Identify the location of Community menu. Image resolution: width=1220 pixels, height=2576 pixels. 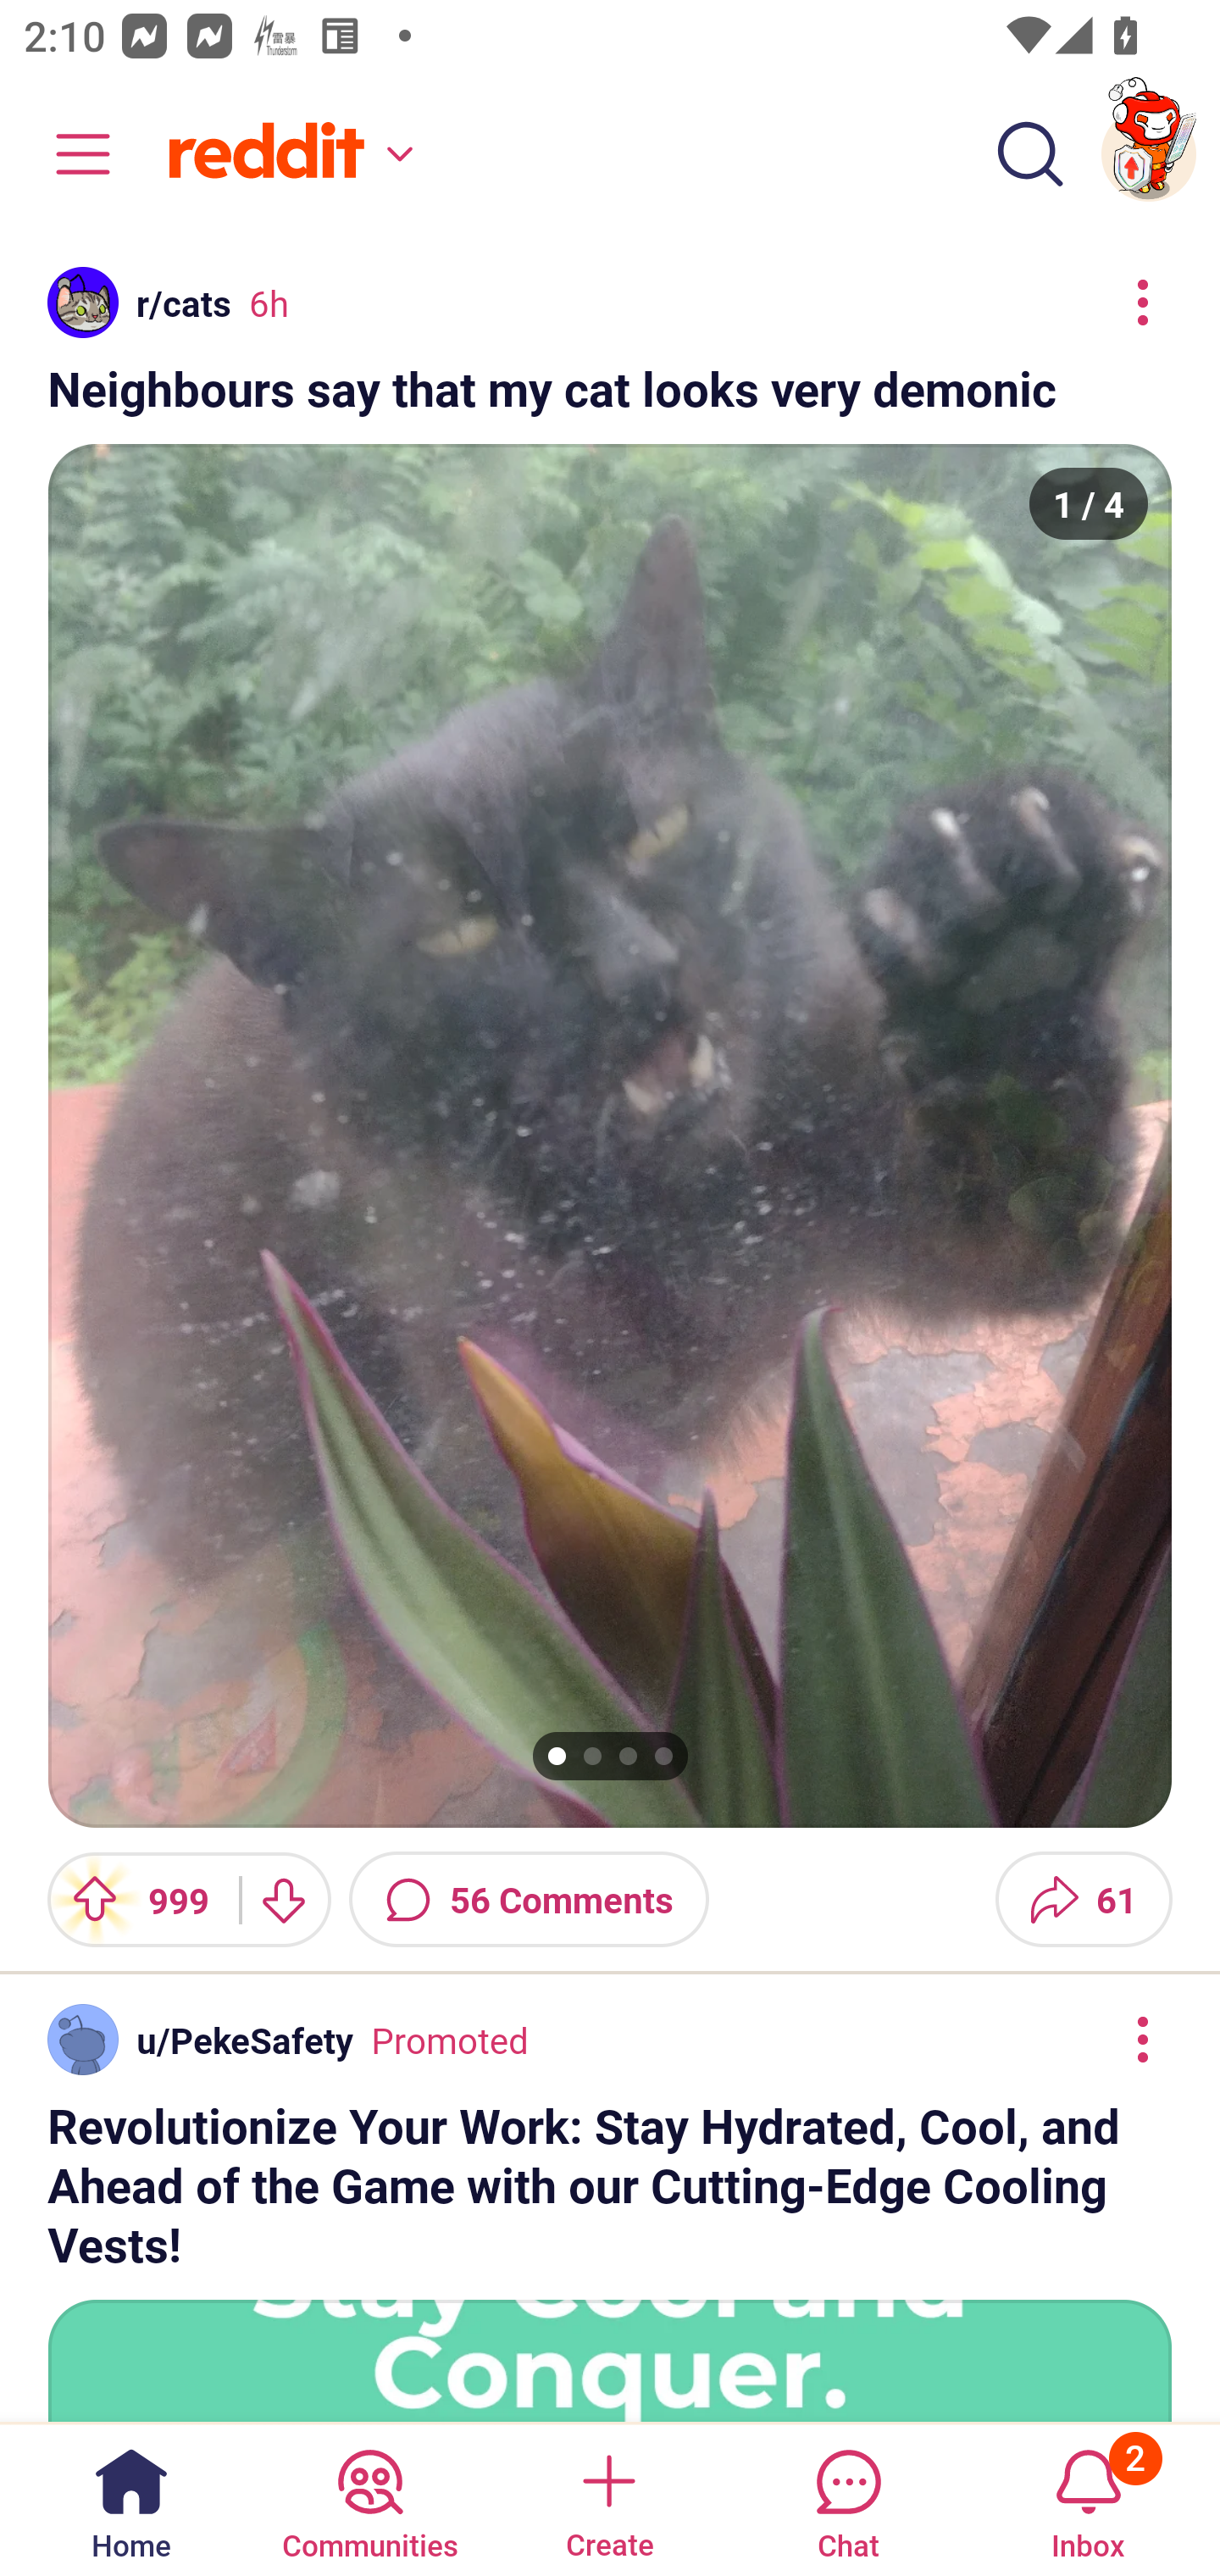
(68, 154).